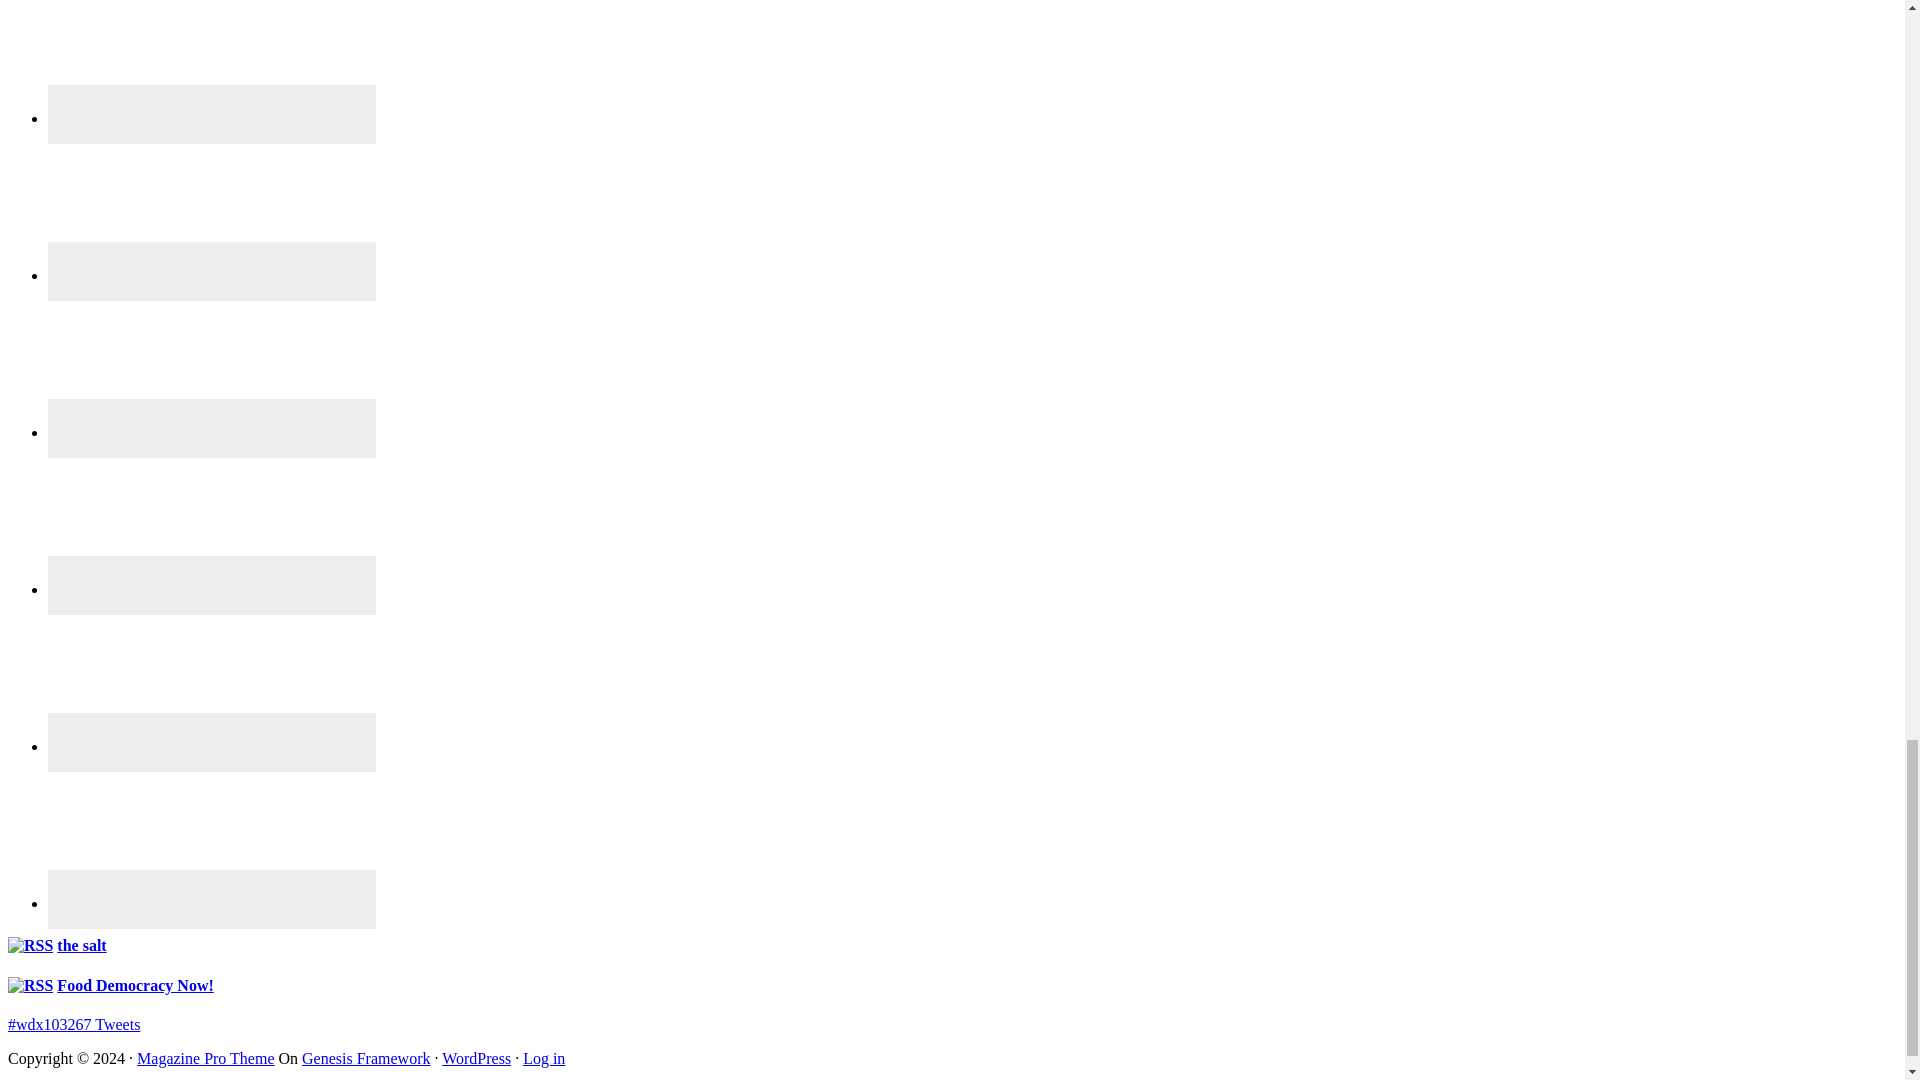 The width and height of the screenshot is (1920, 1080). Describe the element at coordinates (212, 676) in the screenshot. I see `Twitter` at that location.